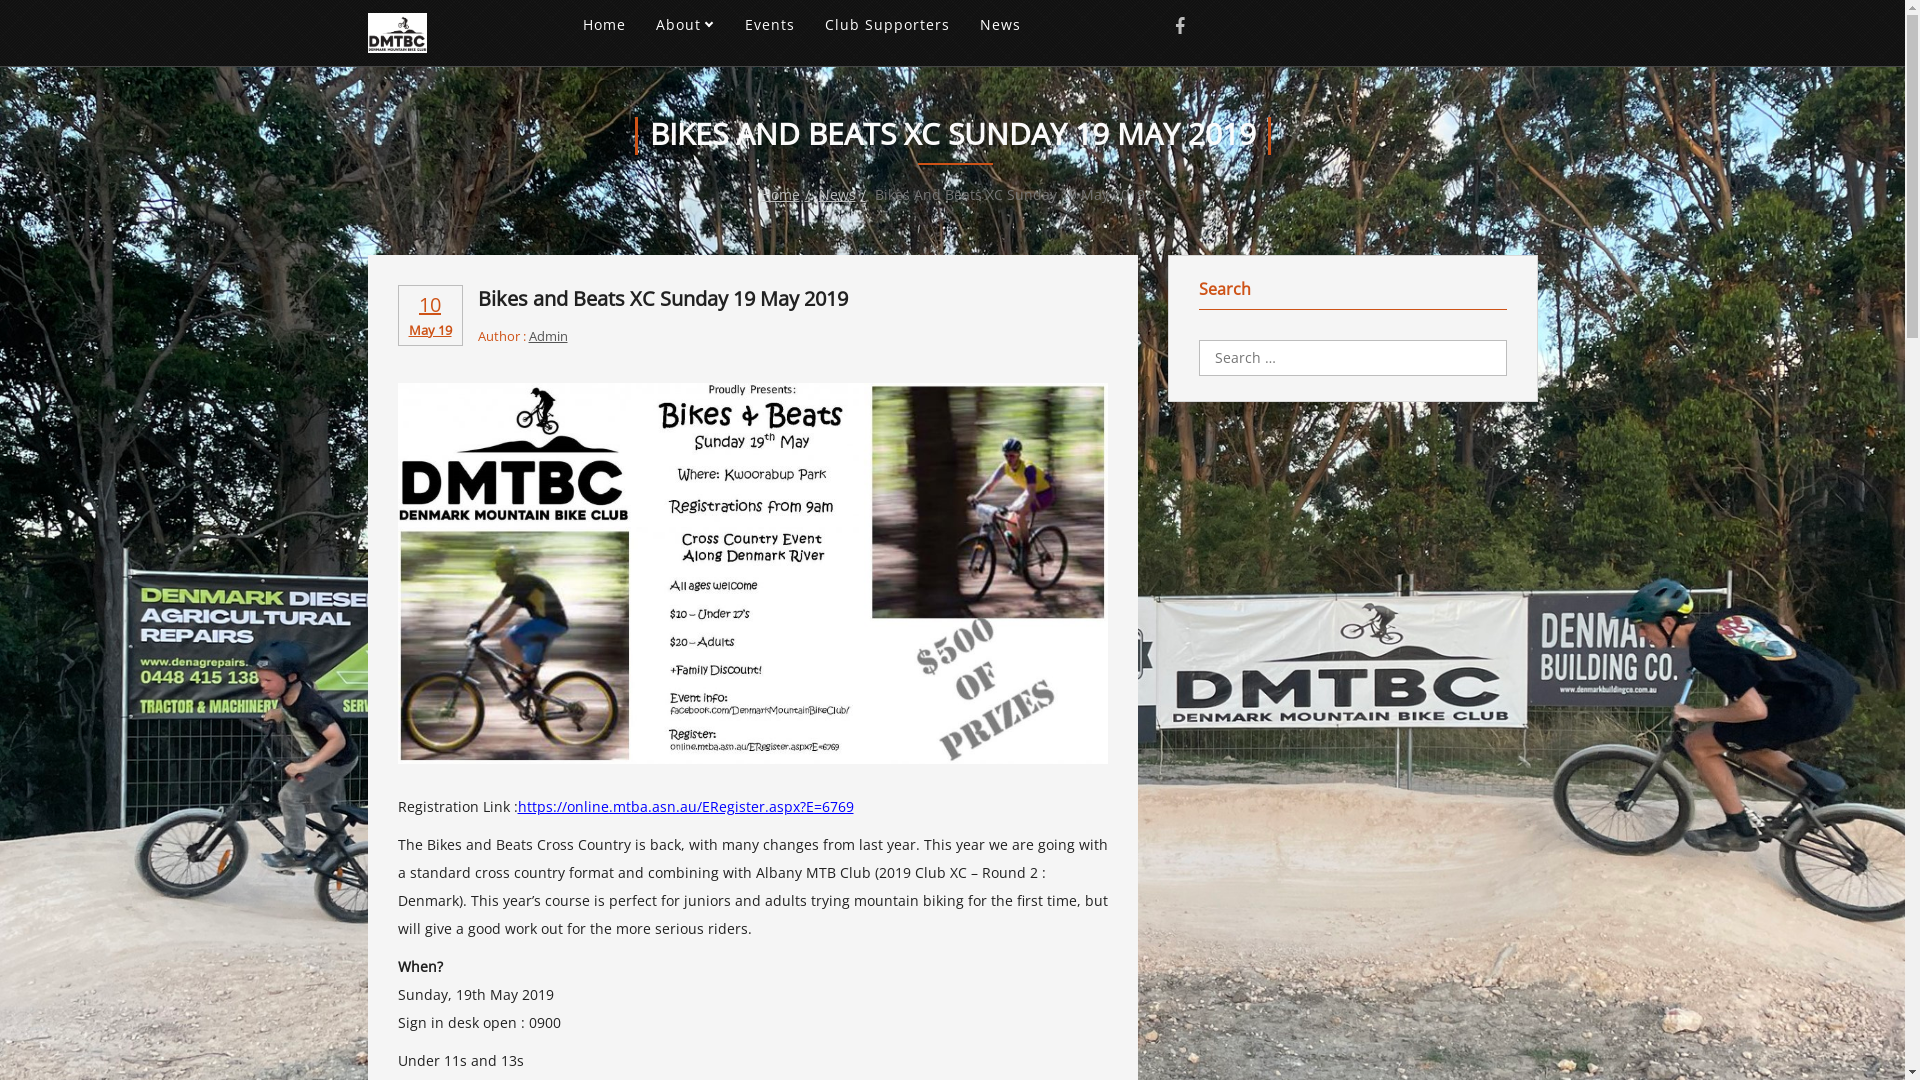 Image resolution: width=1920 pixels, height=1080 pixels. I want to click on Home, so click(604, 25).